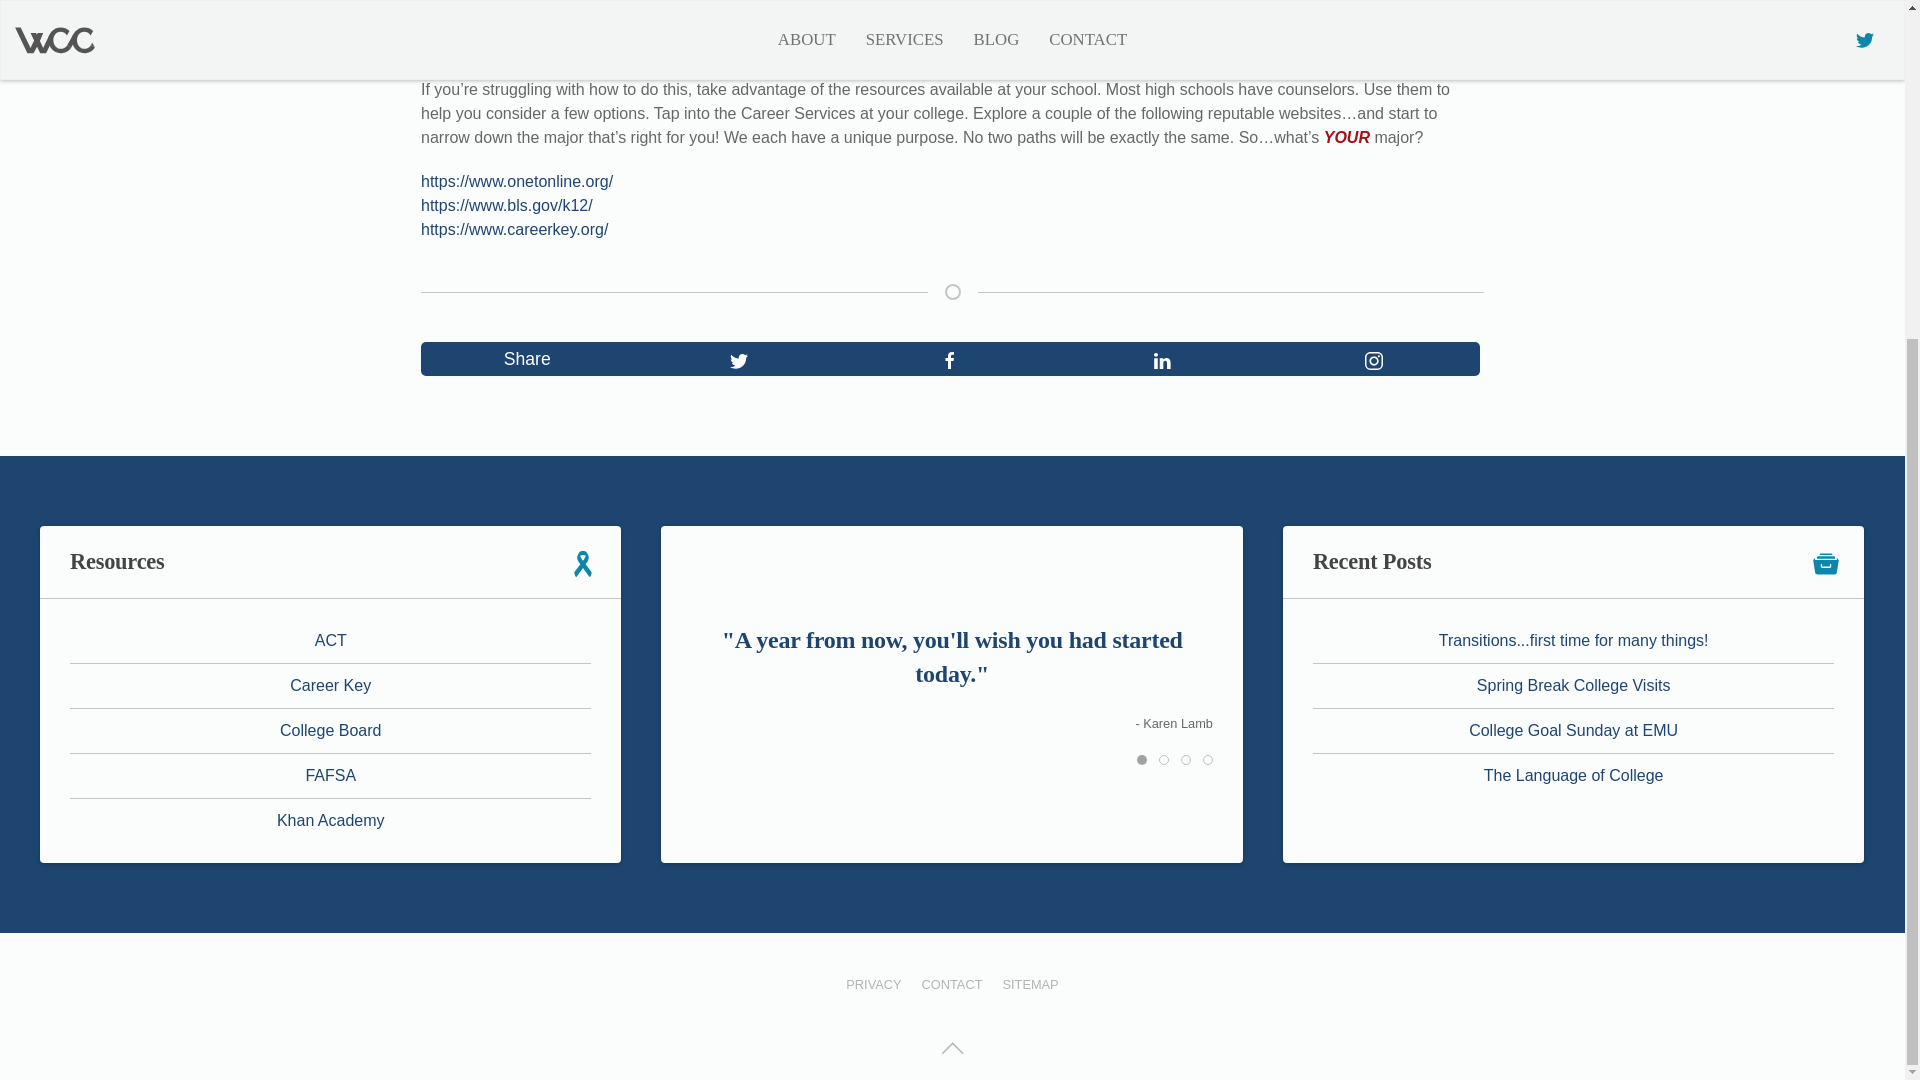 The width and height of the screenshot is (1920, 1080). Describe the element at coordinates (1030, 984) in the screenshot. I see `SITEMAP` at that location.